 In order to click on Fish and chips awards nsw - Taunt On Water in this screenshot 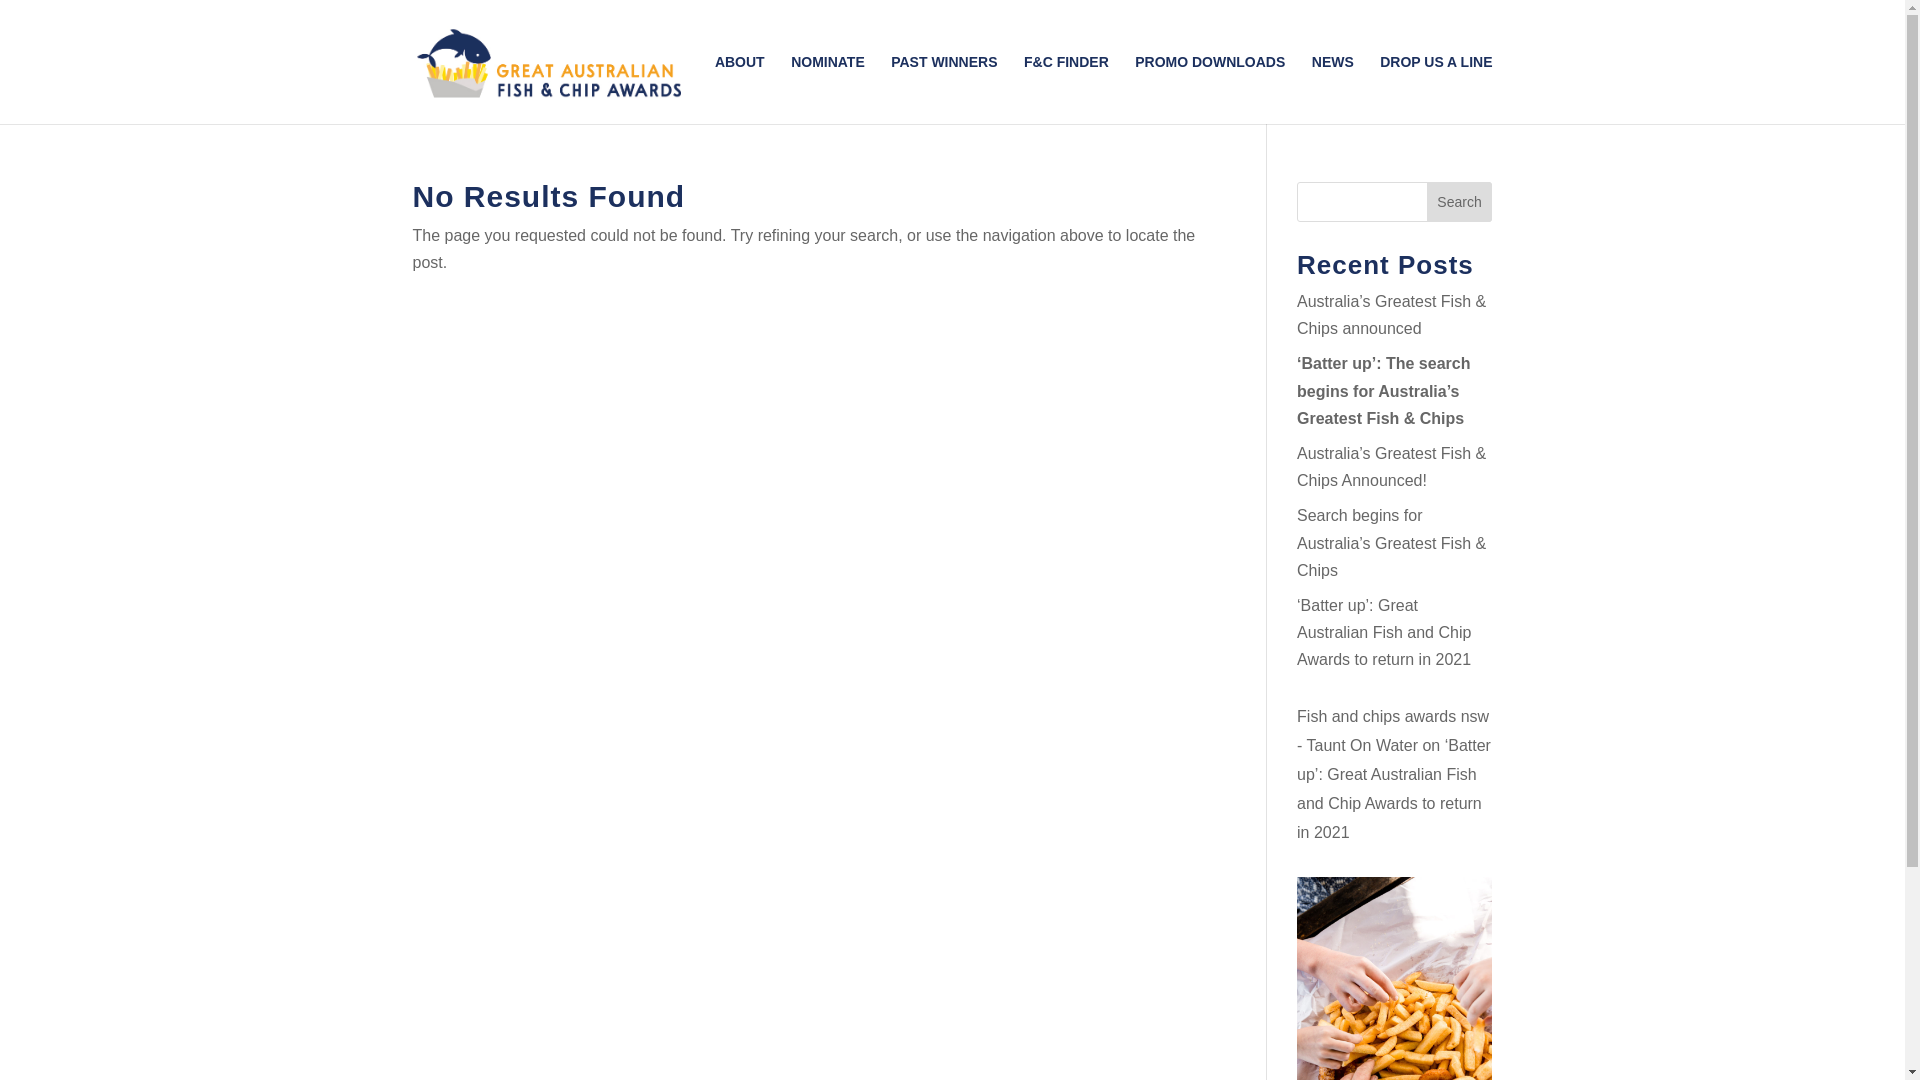, I will do `click(1393, 731)`.